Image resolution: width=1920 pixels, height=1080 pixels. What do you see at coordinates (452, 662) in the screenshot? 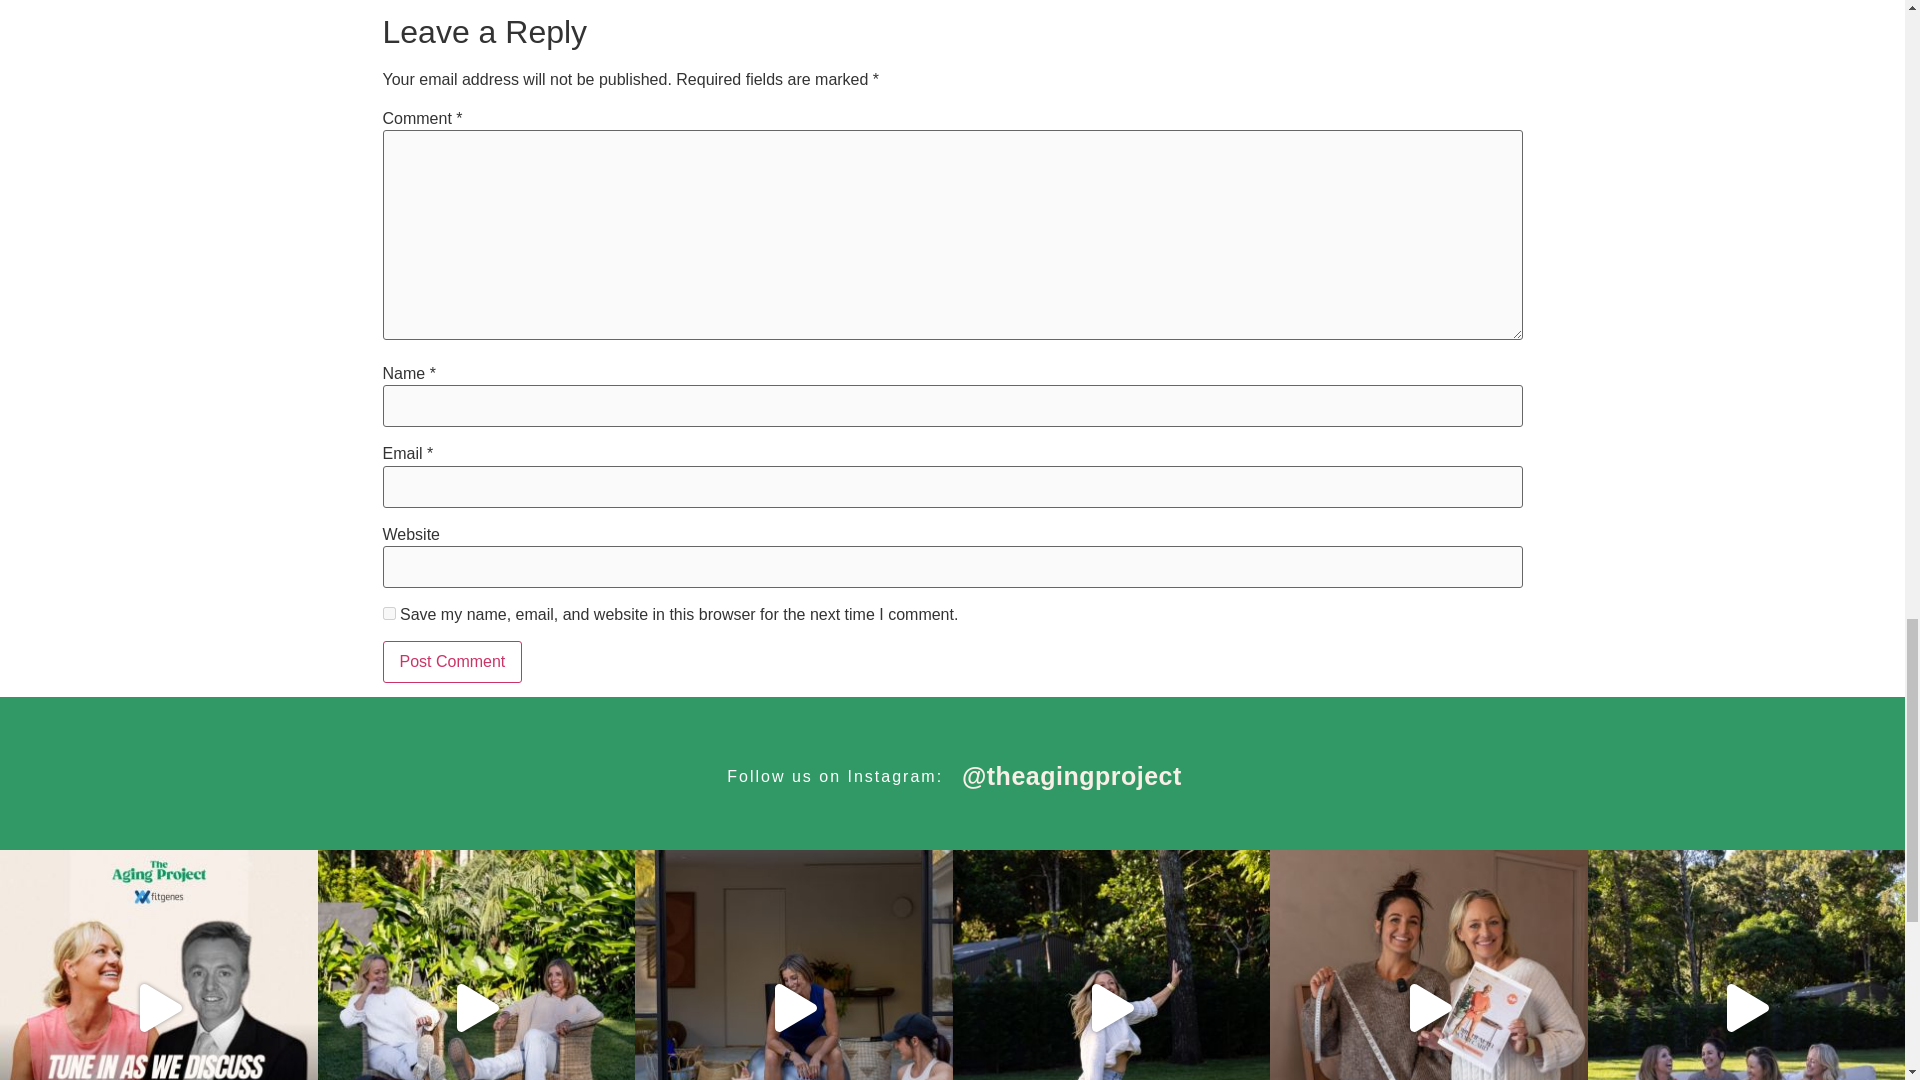
I see `Post Comment` at bounding box center [452, 662].